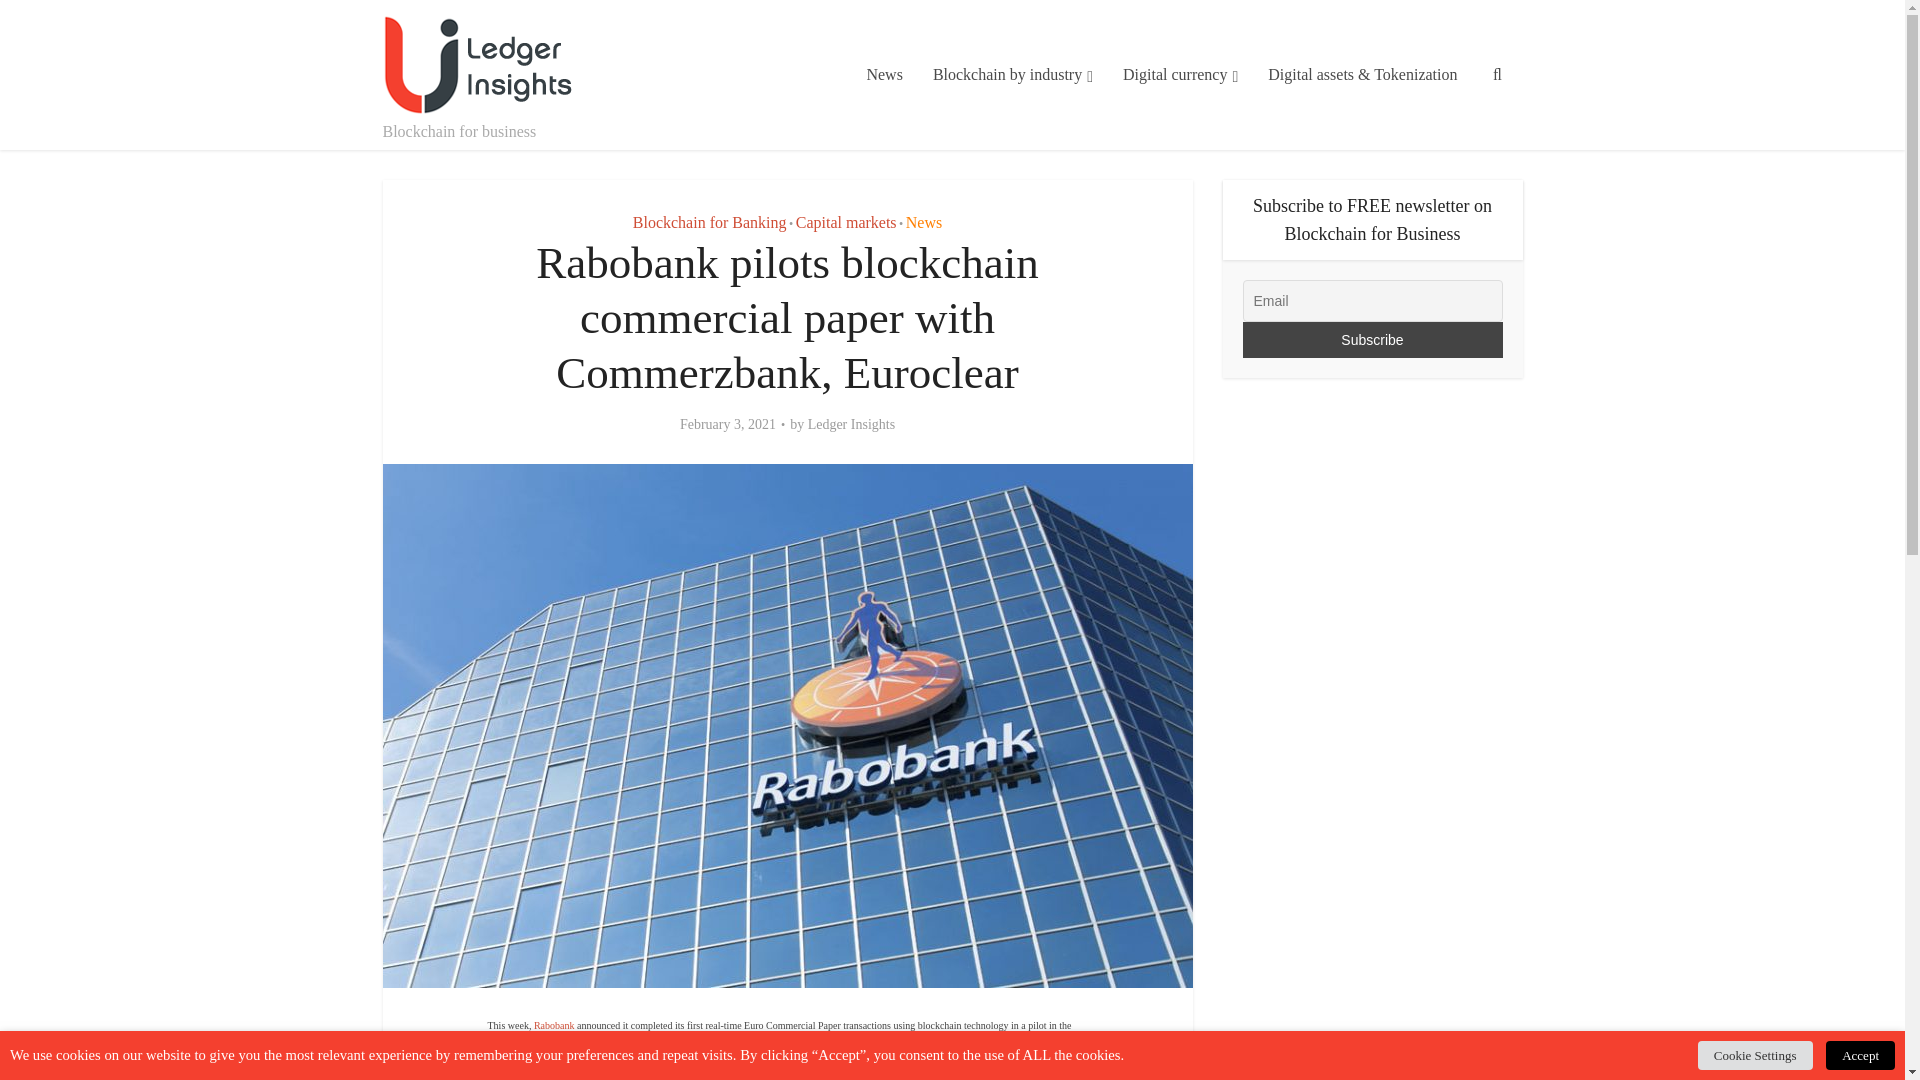  What do you see at coordinates (1180, 75) in the screenshot?
I see `Digital currency` at bounding box center [1180, 75].